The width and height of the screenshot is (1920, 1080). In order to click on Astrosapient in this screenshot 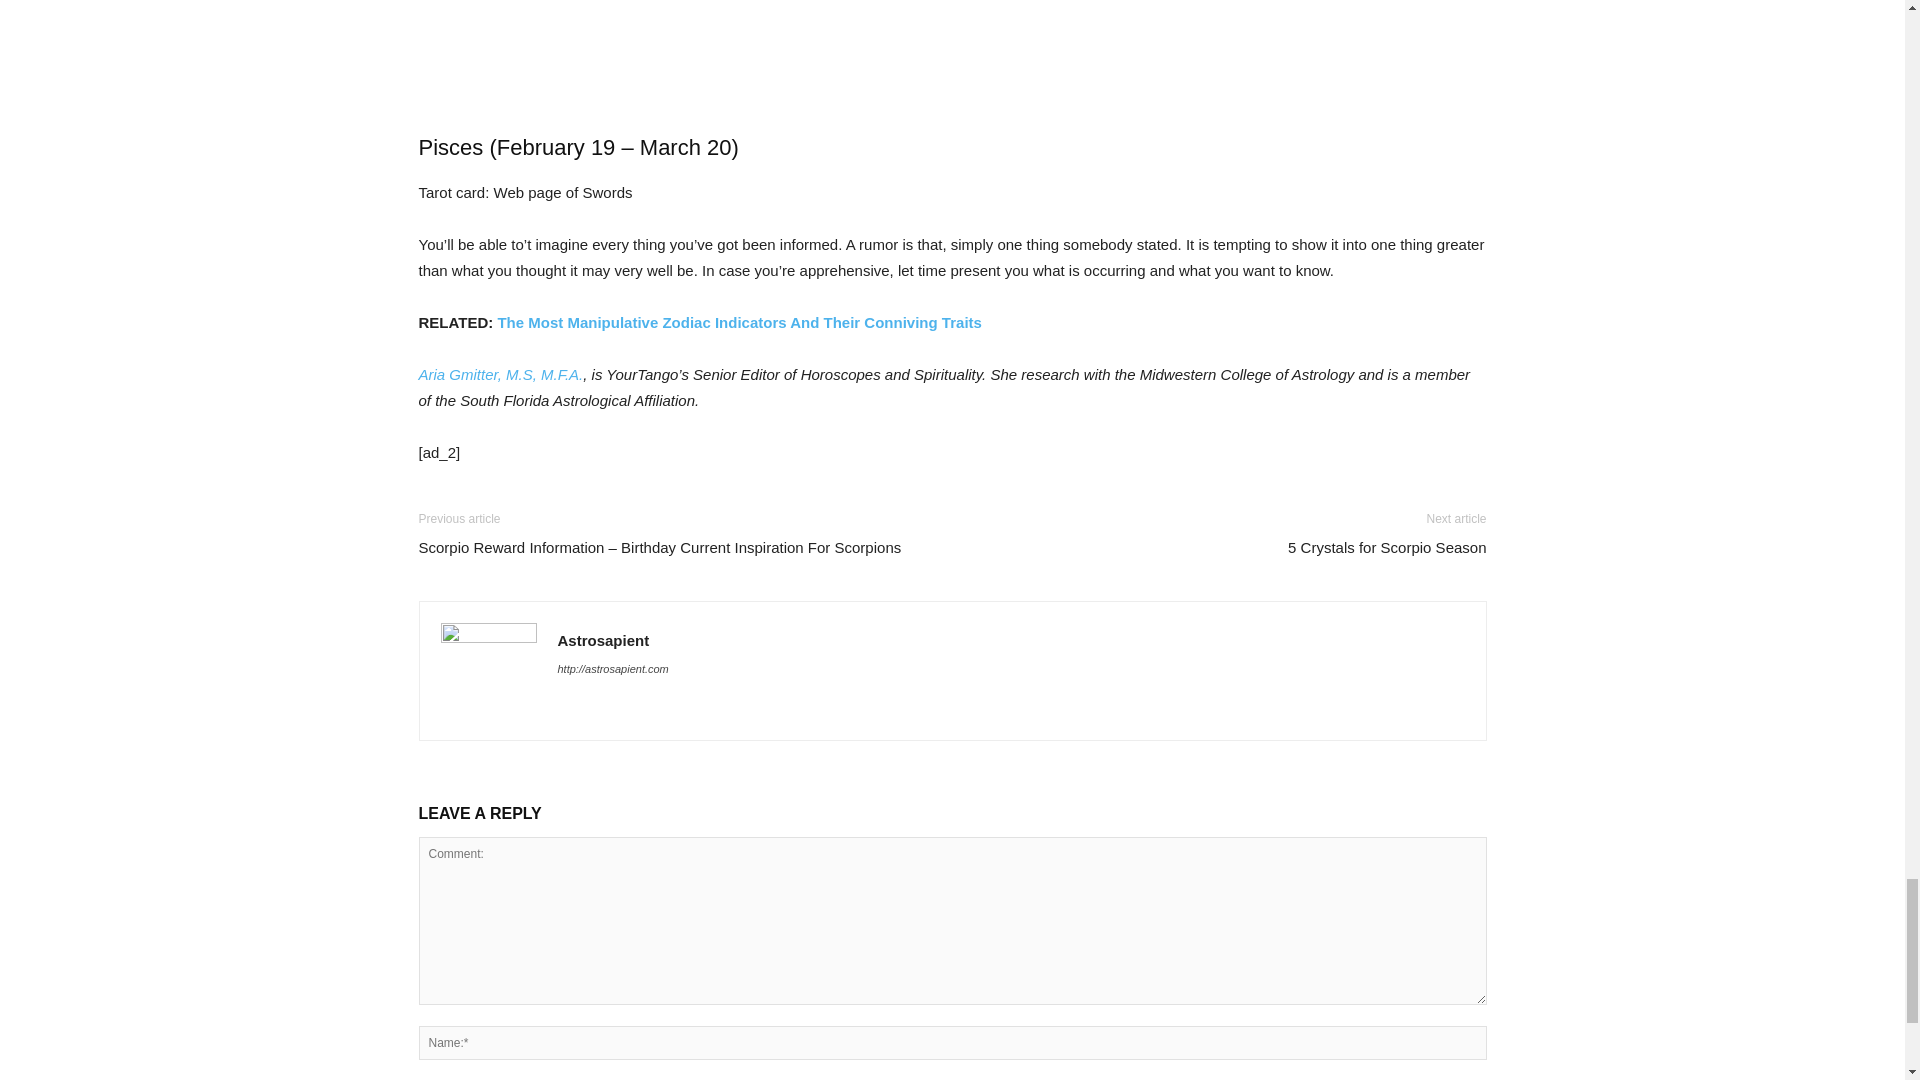, I will do `click(604, 640)`.